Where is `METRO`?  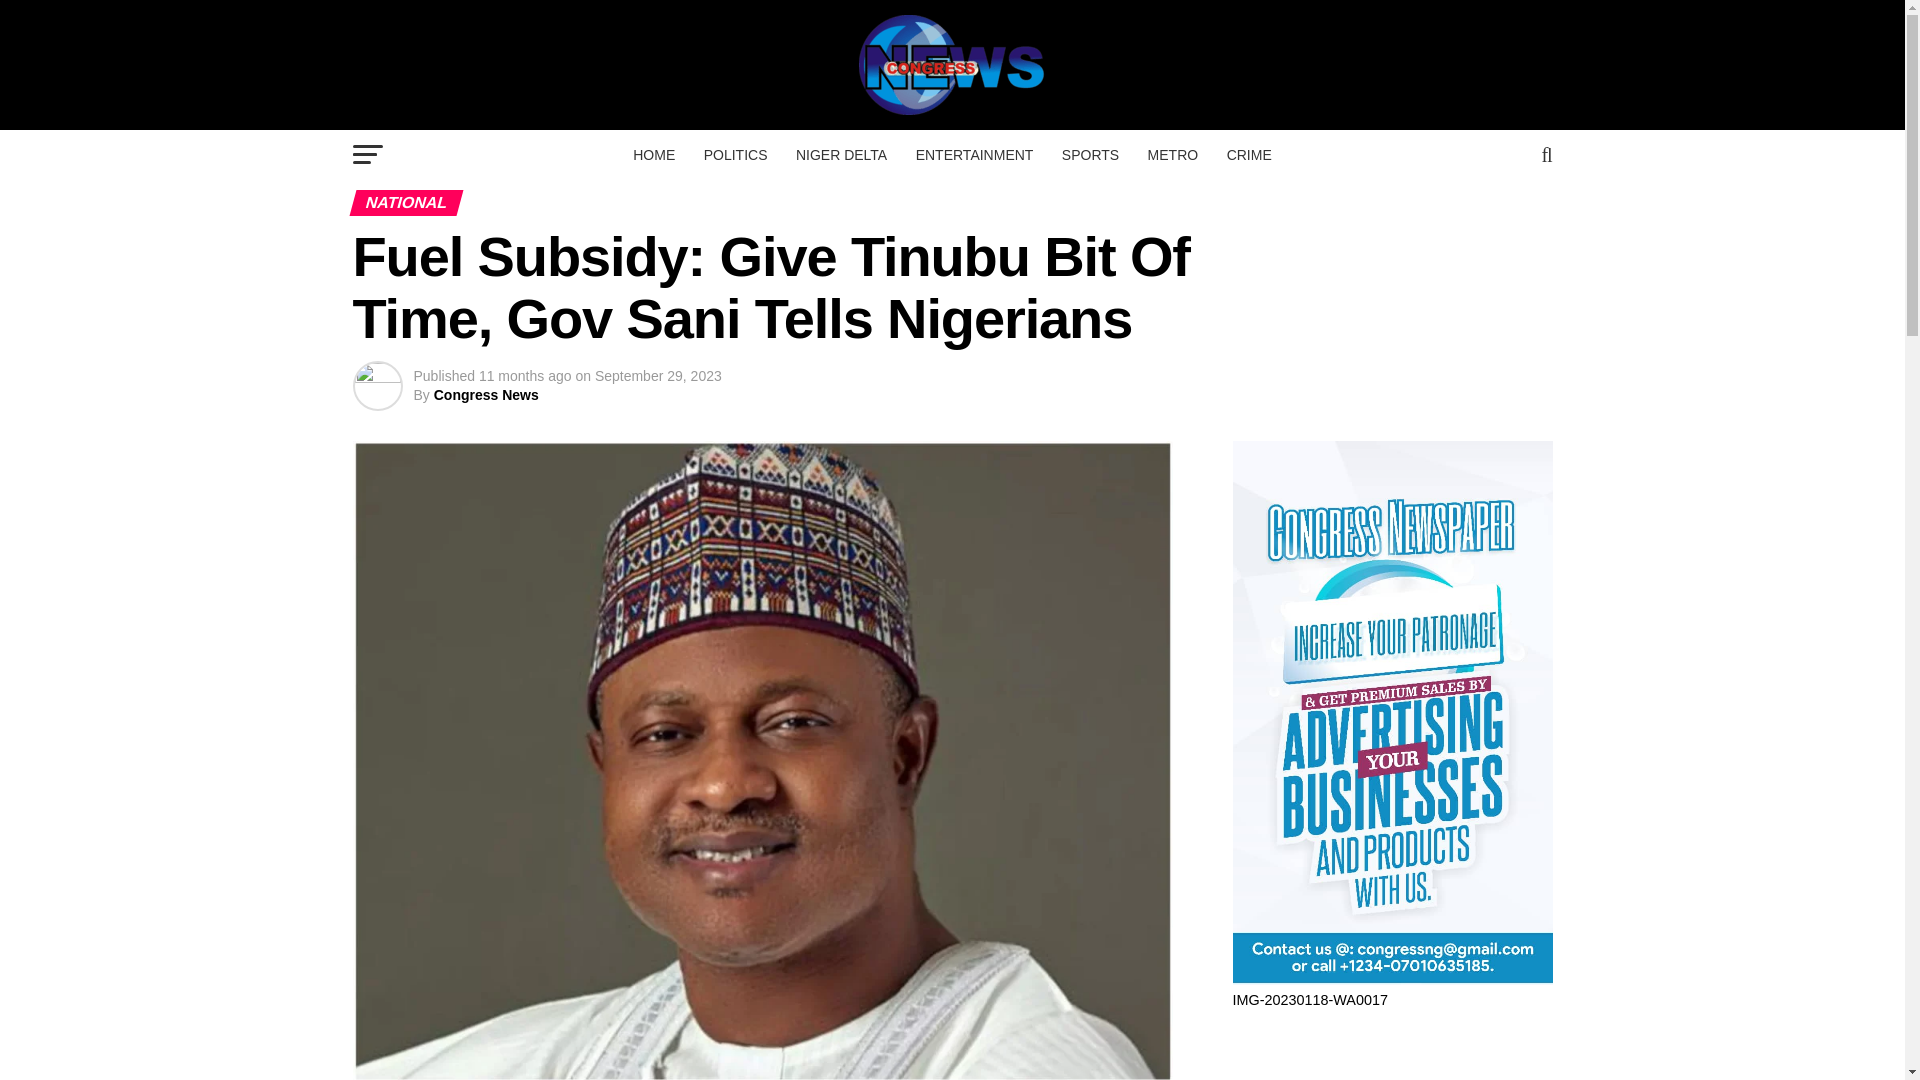 METRO is located at coordinates (1174, 154).